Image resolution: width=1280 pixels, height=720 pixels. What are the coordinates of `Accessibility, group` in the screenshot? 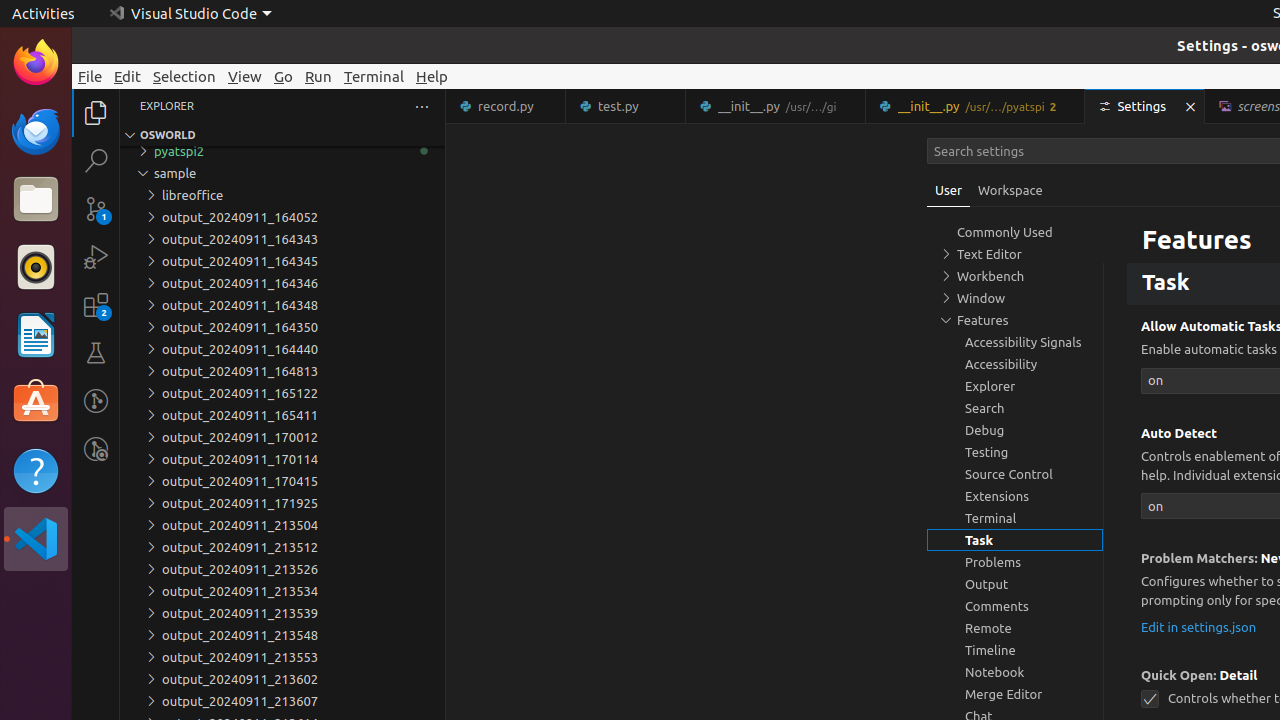 It's located at (1015, 364).